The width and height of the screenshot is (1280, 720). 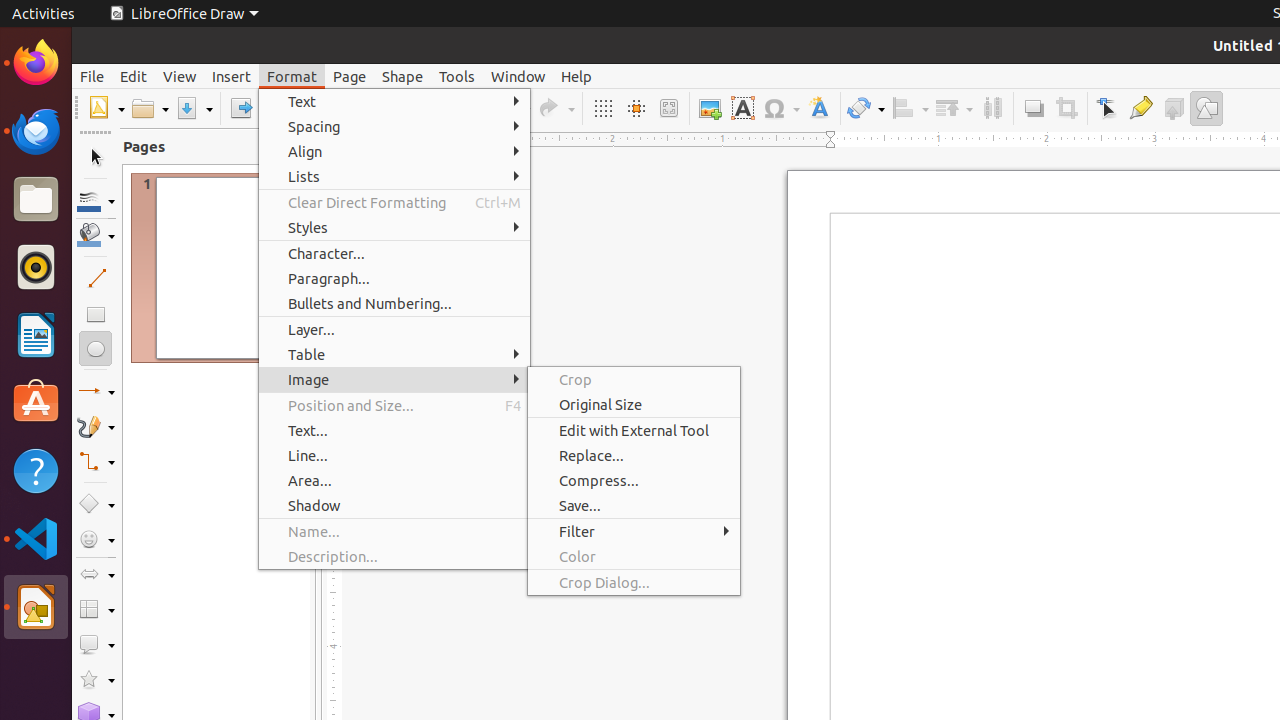 I want to click on New, so click(x=106, y=108).